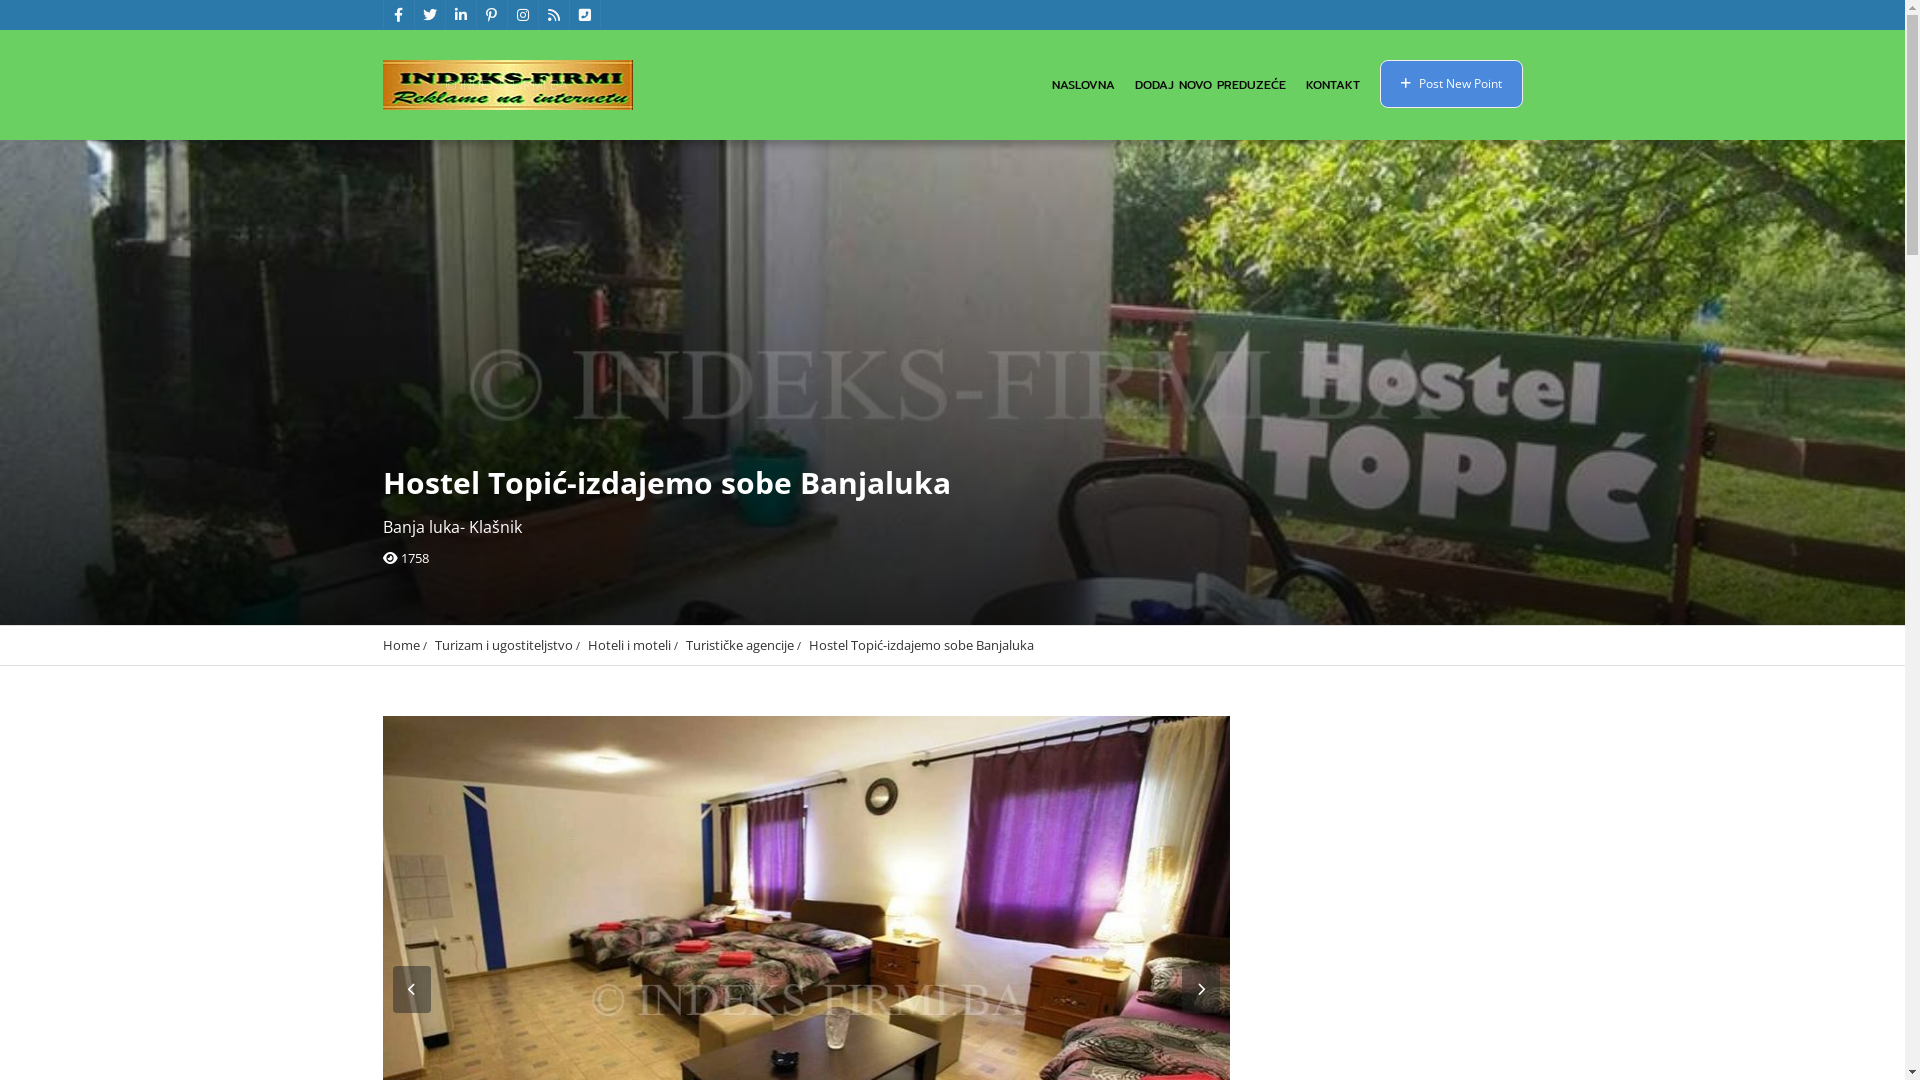 The height and width of the screenshot is (1080, 1920). What do you see at coordinates (630, 645) in the screenshot?
I see `Hoteli i moteli` at bounding box center [630, 645].